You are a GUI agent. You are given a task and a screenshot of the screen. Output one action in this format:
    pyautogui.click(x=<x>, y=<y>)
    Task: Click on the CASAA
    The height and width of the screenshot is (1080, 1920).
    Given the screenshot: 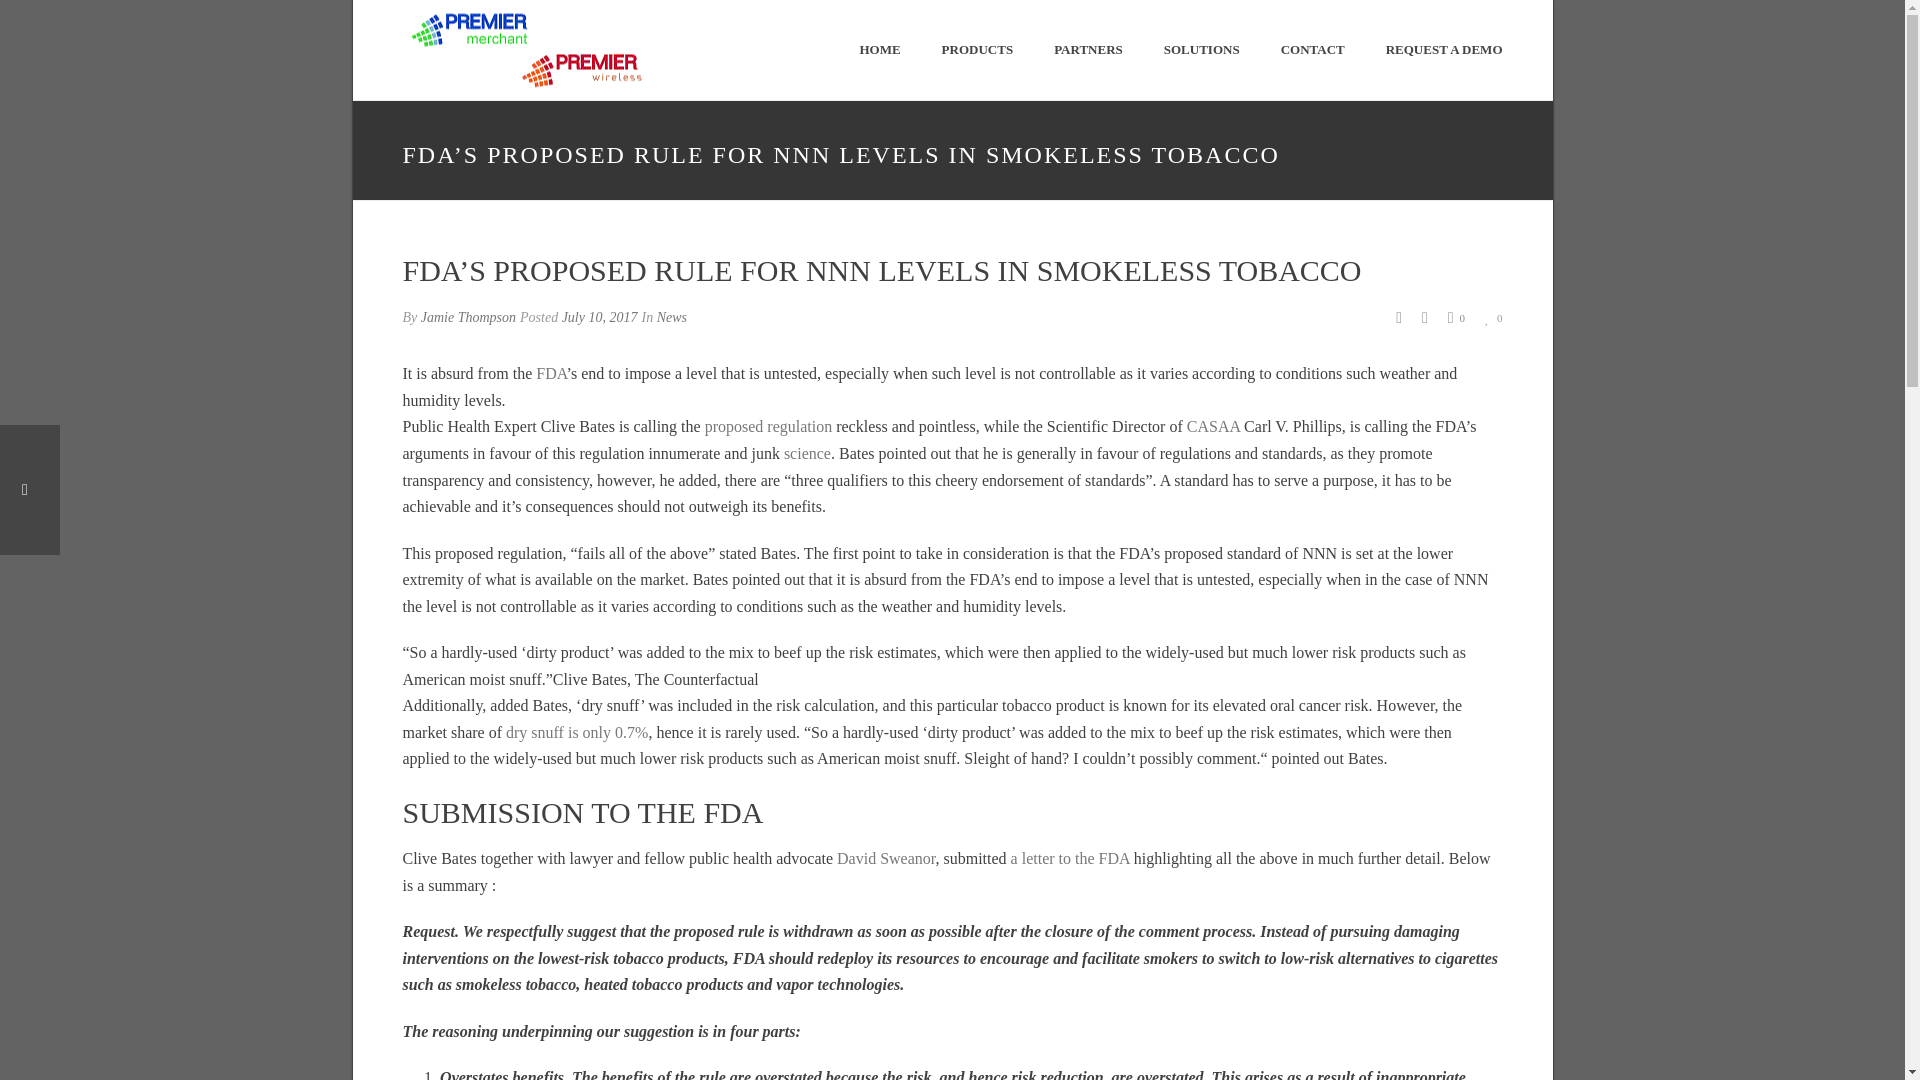 What is the action you would take?
    pyautogui.click(x=1213, y=426)
    